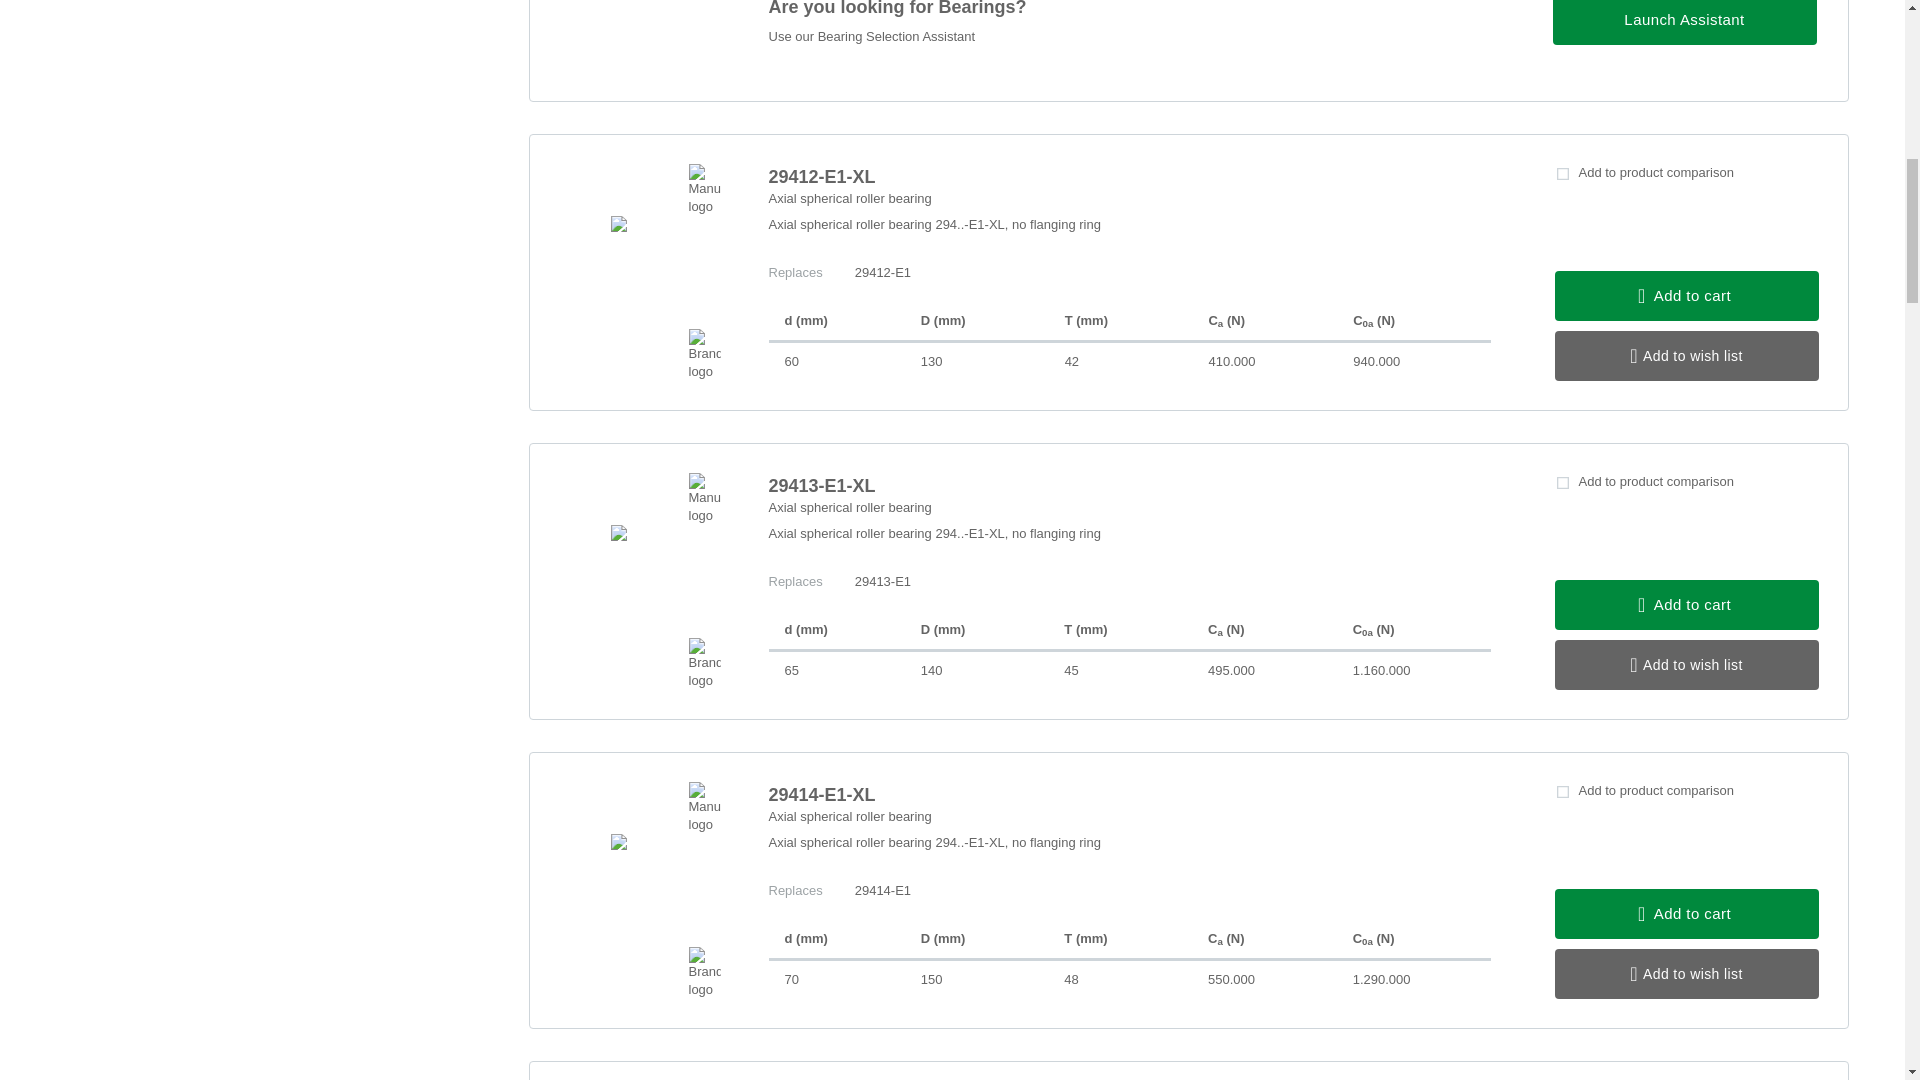  What do you see at coordinates (1128, 794) in the screenshot?
I see `29414-E1-XL` at bounding box center [1128, 794].